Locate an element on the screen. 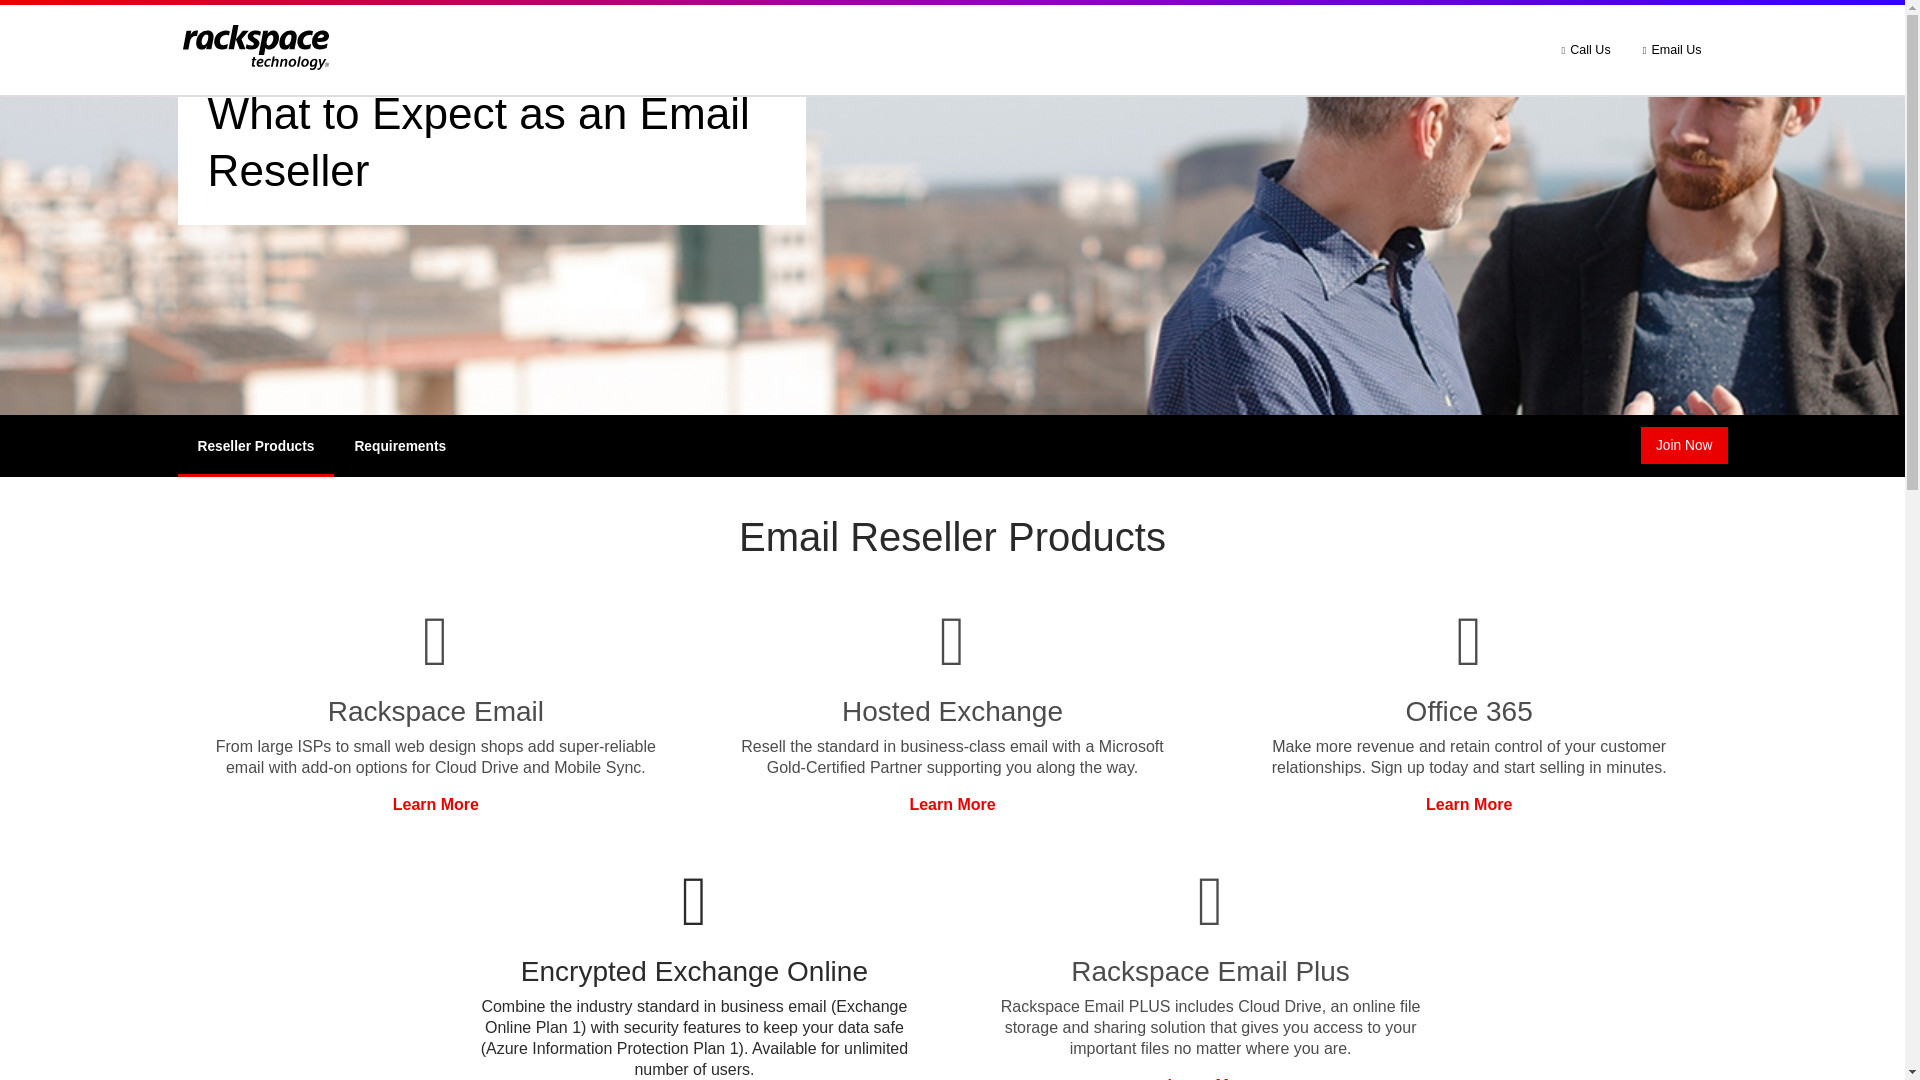  Join Now is located at coordinates (1684, 445).